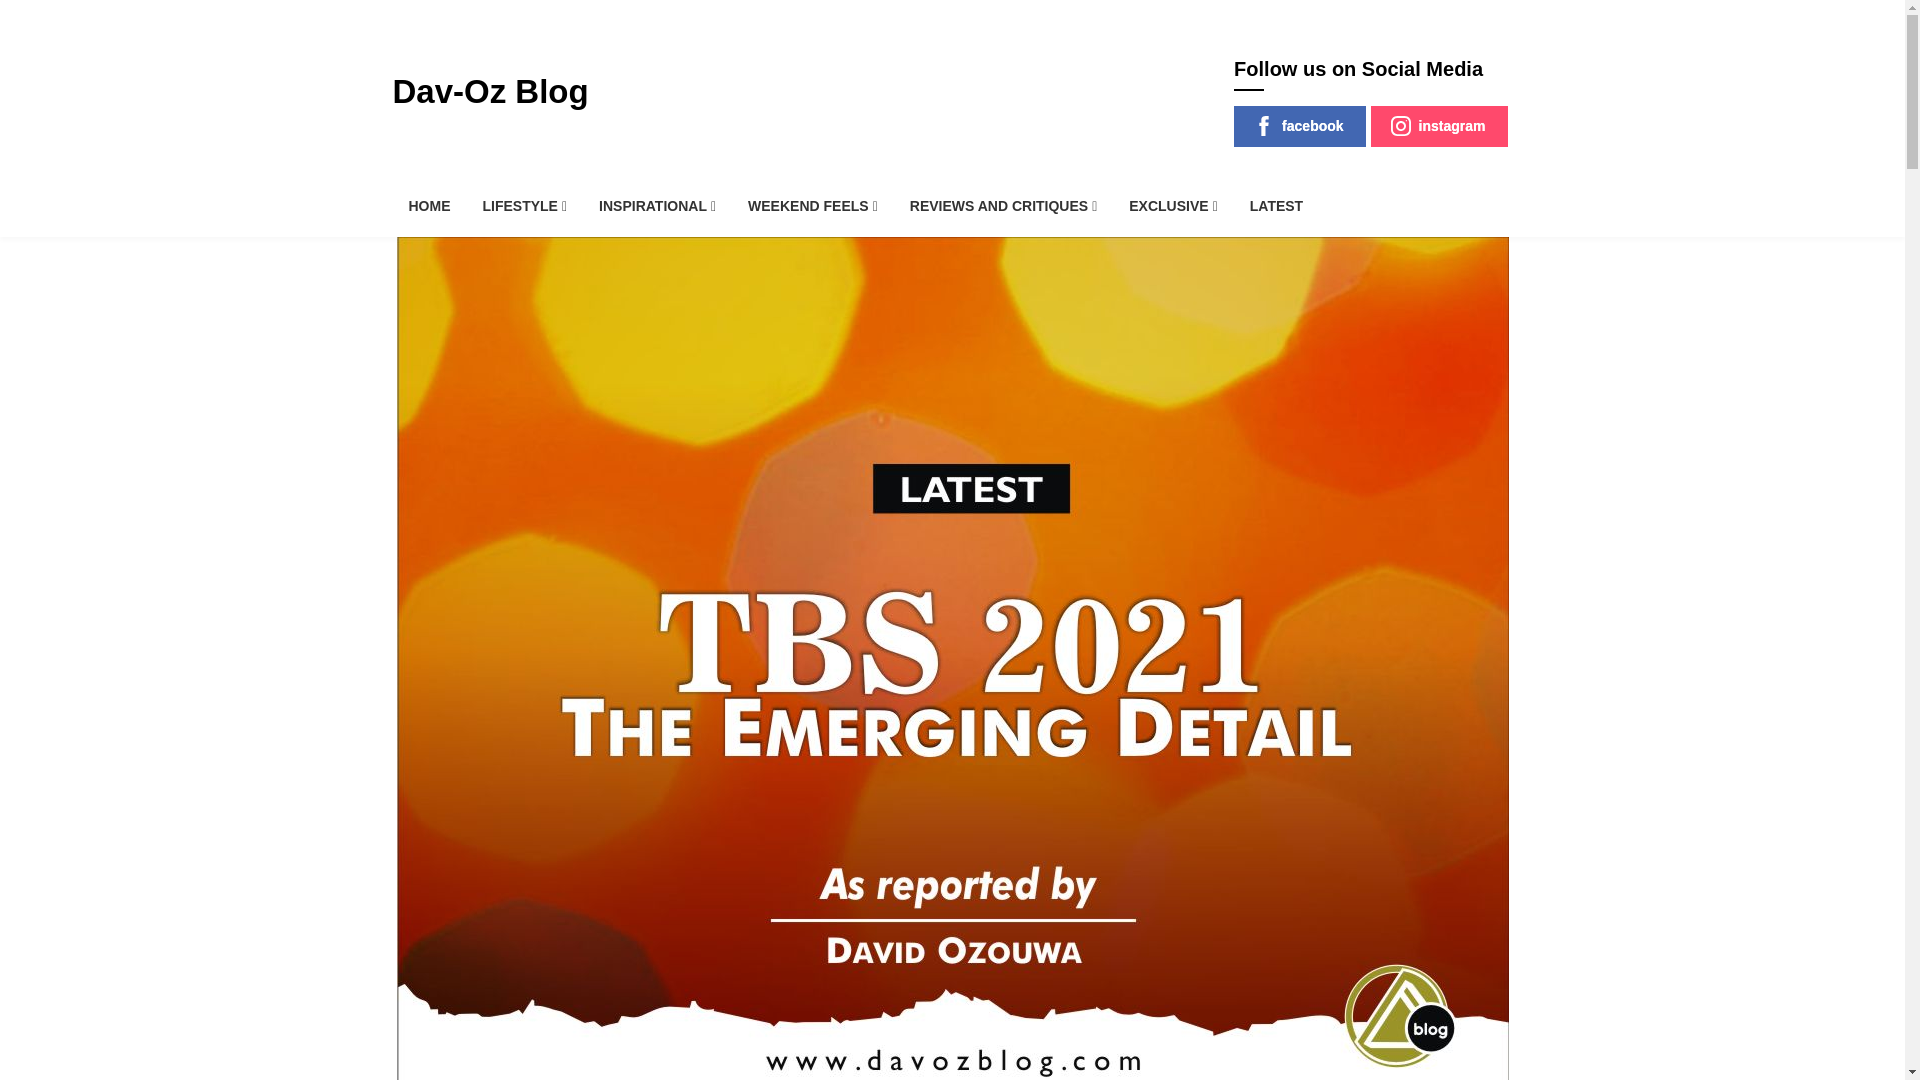 This screenshot has width=1920, height=1080. What do you see at coordinates (812, 206) in the screenshot?
I see `WEEKEND FEELS` at bounding box center [812, 206].